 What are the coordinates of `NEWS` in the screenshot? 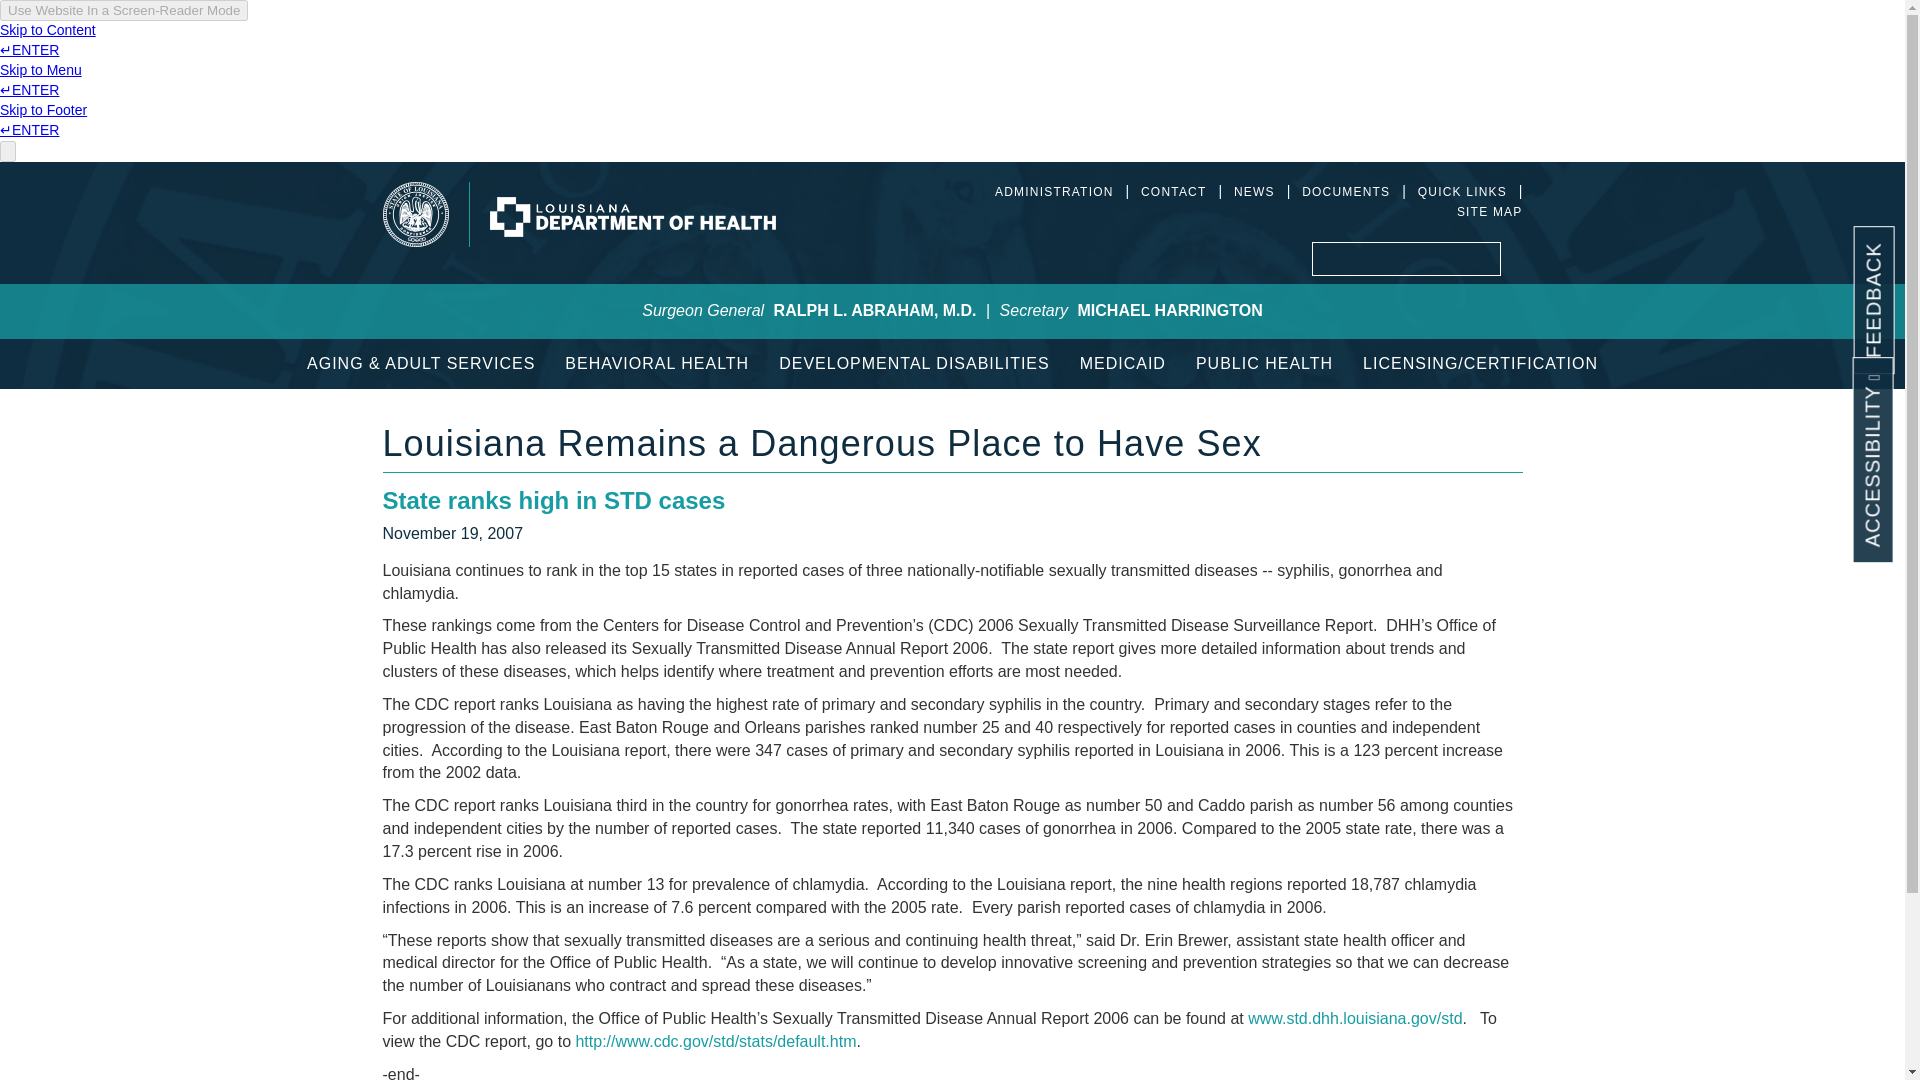 It's located at (1254, 191).